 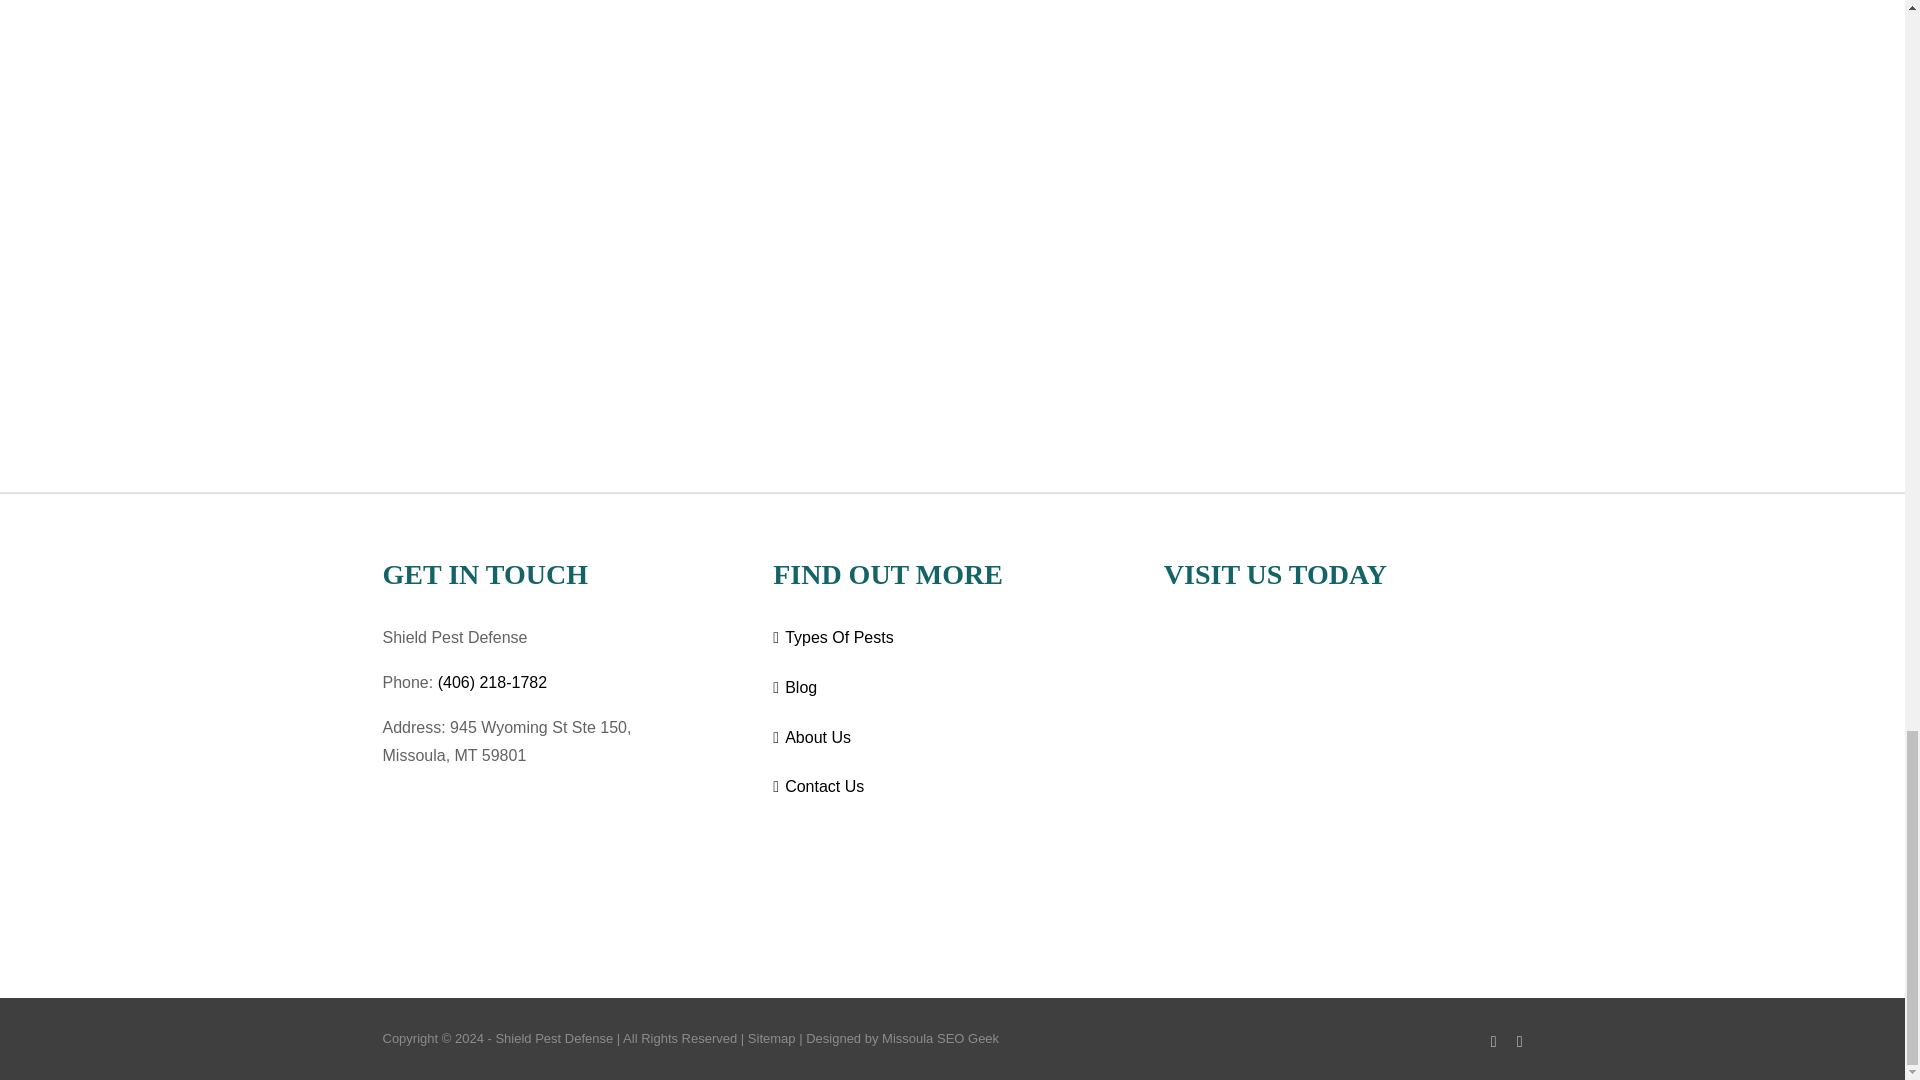 I want to click on Rss, so click(x=1519, y=1041).